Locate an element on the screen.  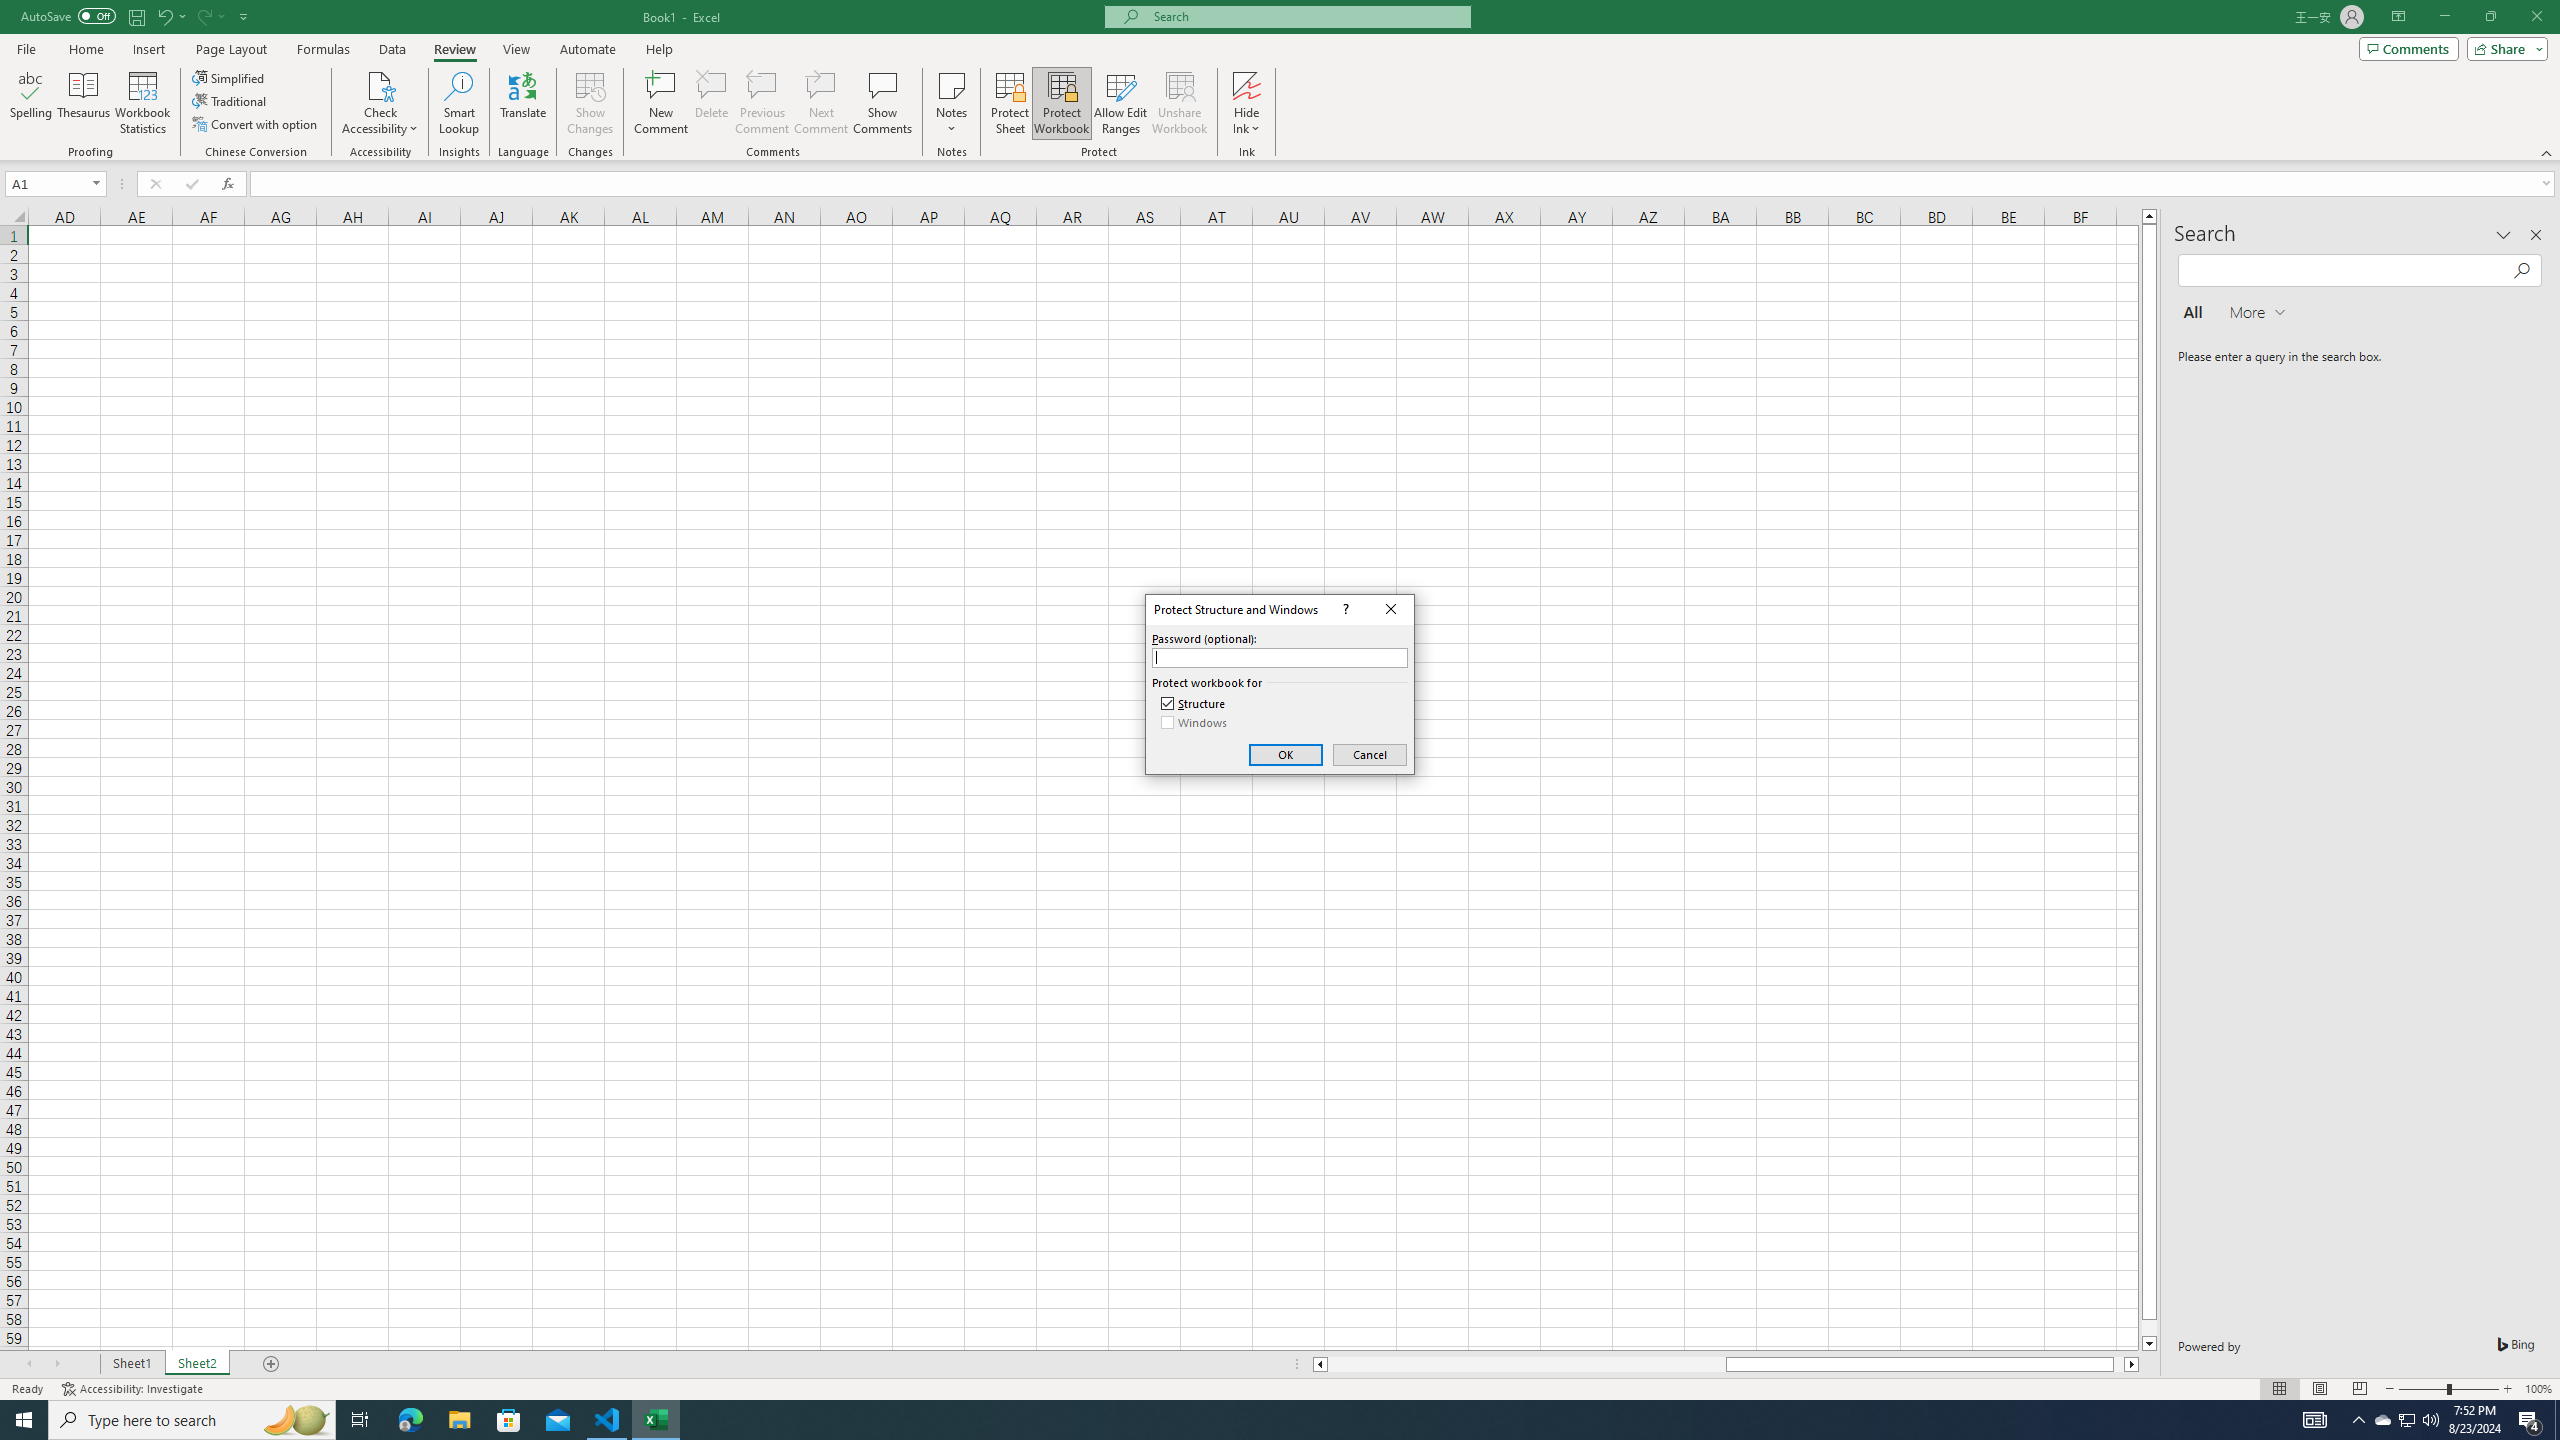
User Promoted Notification Area is located at coordinates (2406, 1420).